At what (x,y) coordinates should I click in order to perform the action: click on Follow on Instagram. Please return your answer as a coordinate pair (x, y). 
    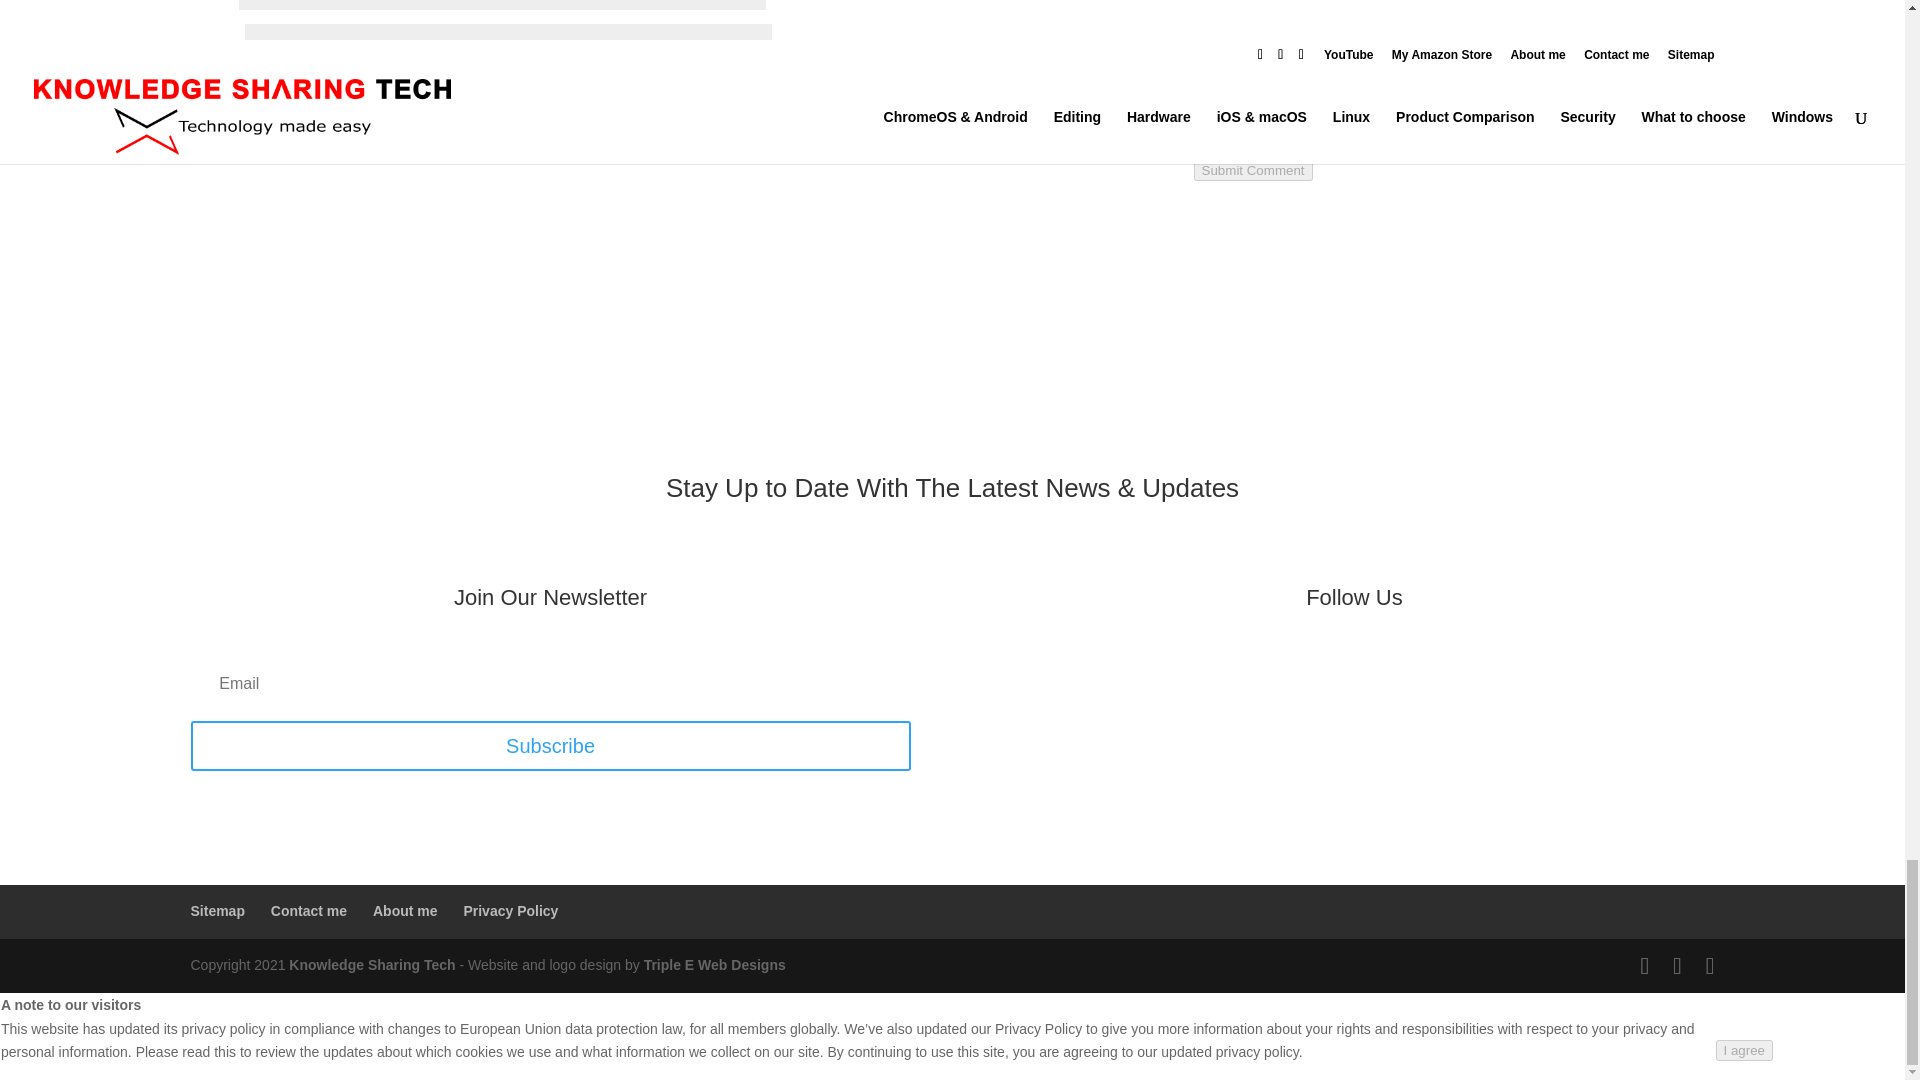
    Looking at the image, I should click on (1414, 676).